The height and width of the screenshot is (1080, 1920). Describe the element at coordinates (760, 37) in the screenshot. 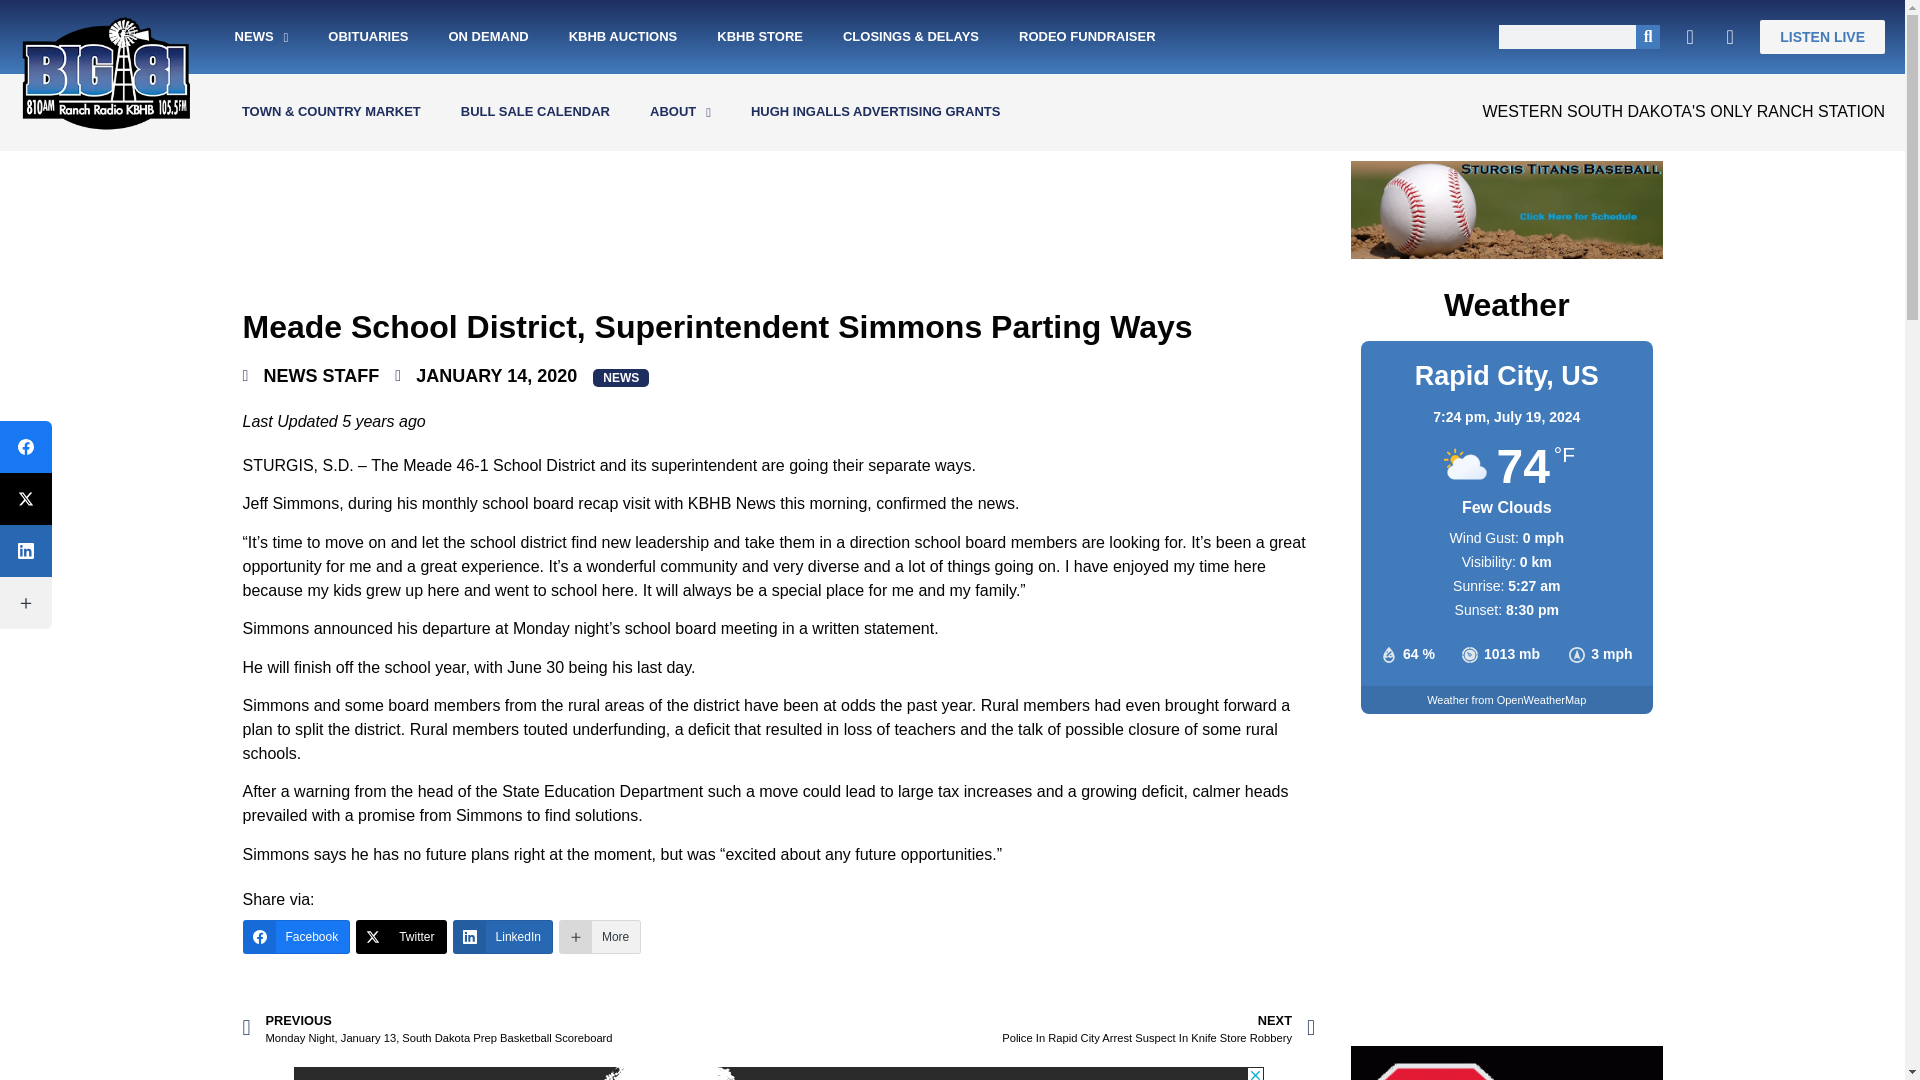

I see `KBHB STORE` at that location.